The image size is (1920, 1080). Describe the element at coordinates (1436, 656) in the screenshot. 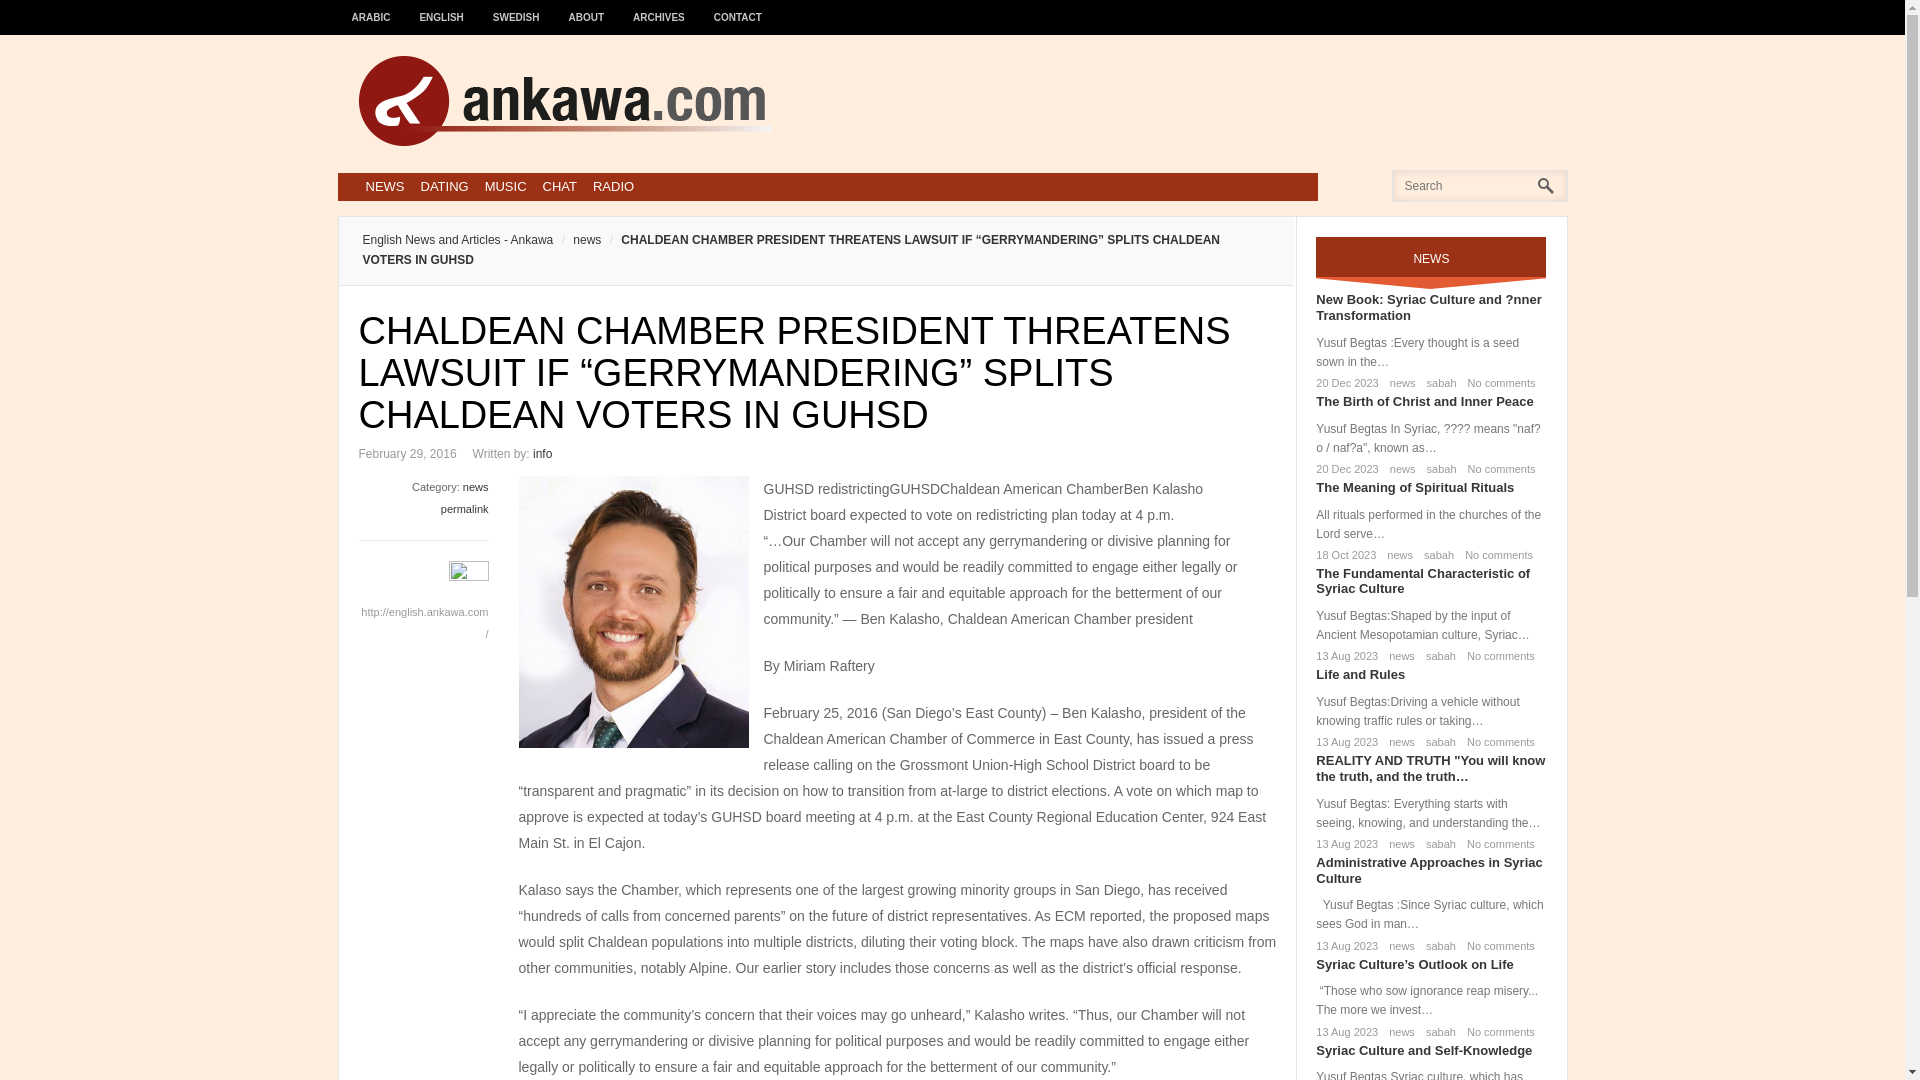

I see `sabah` at that location.